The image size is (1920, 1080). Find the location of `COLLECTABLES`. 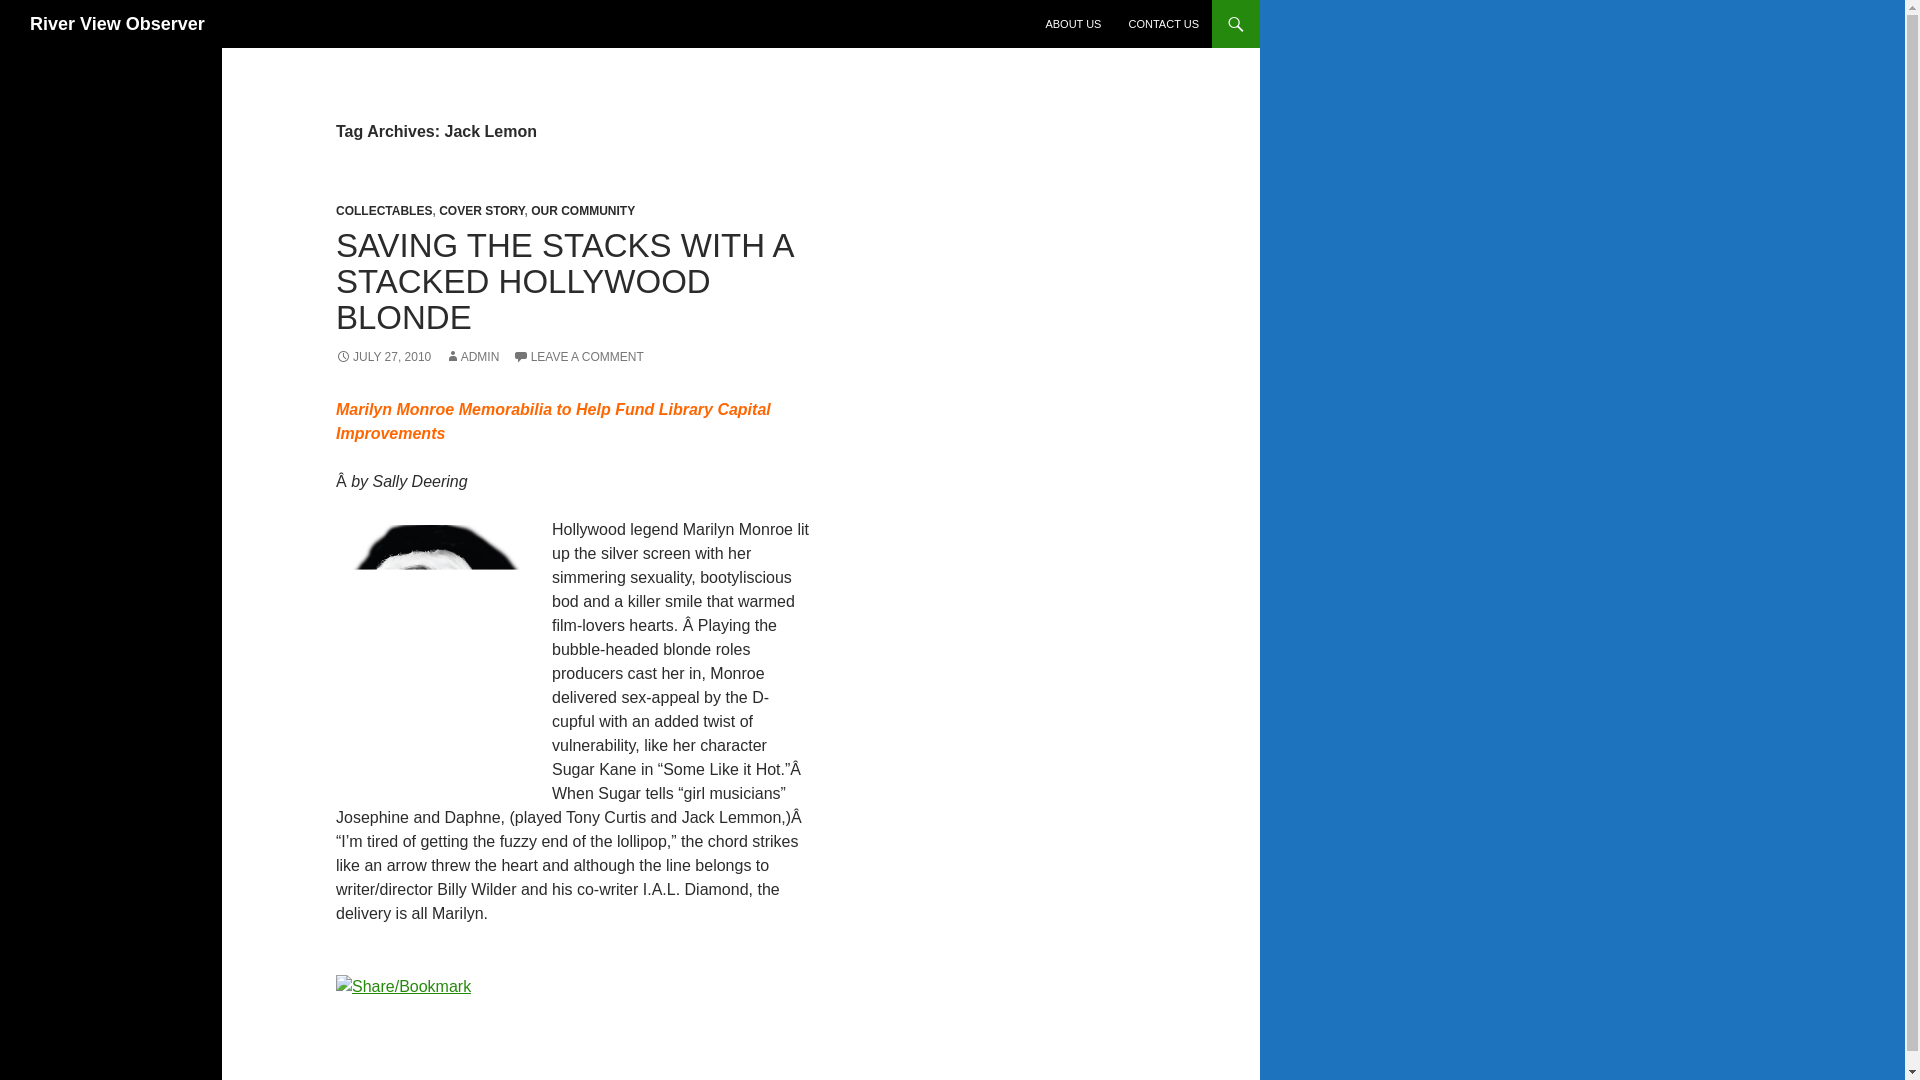

COLLECTABLES is located at coordinates (384, 211).